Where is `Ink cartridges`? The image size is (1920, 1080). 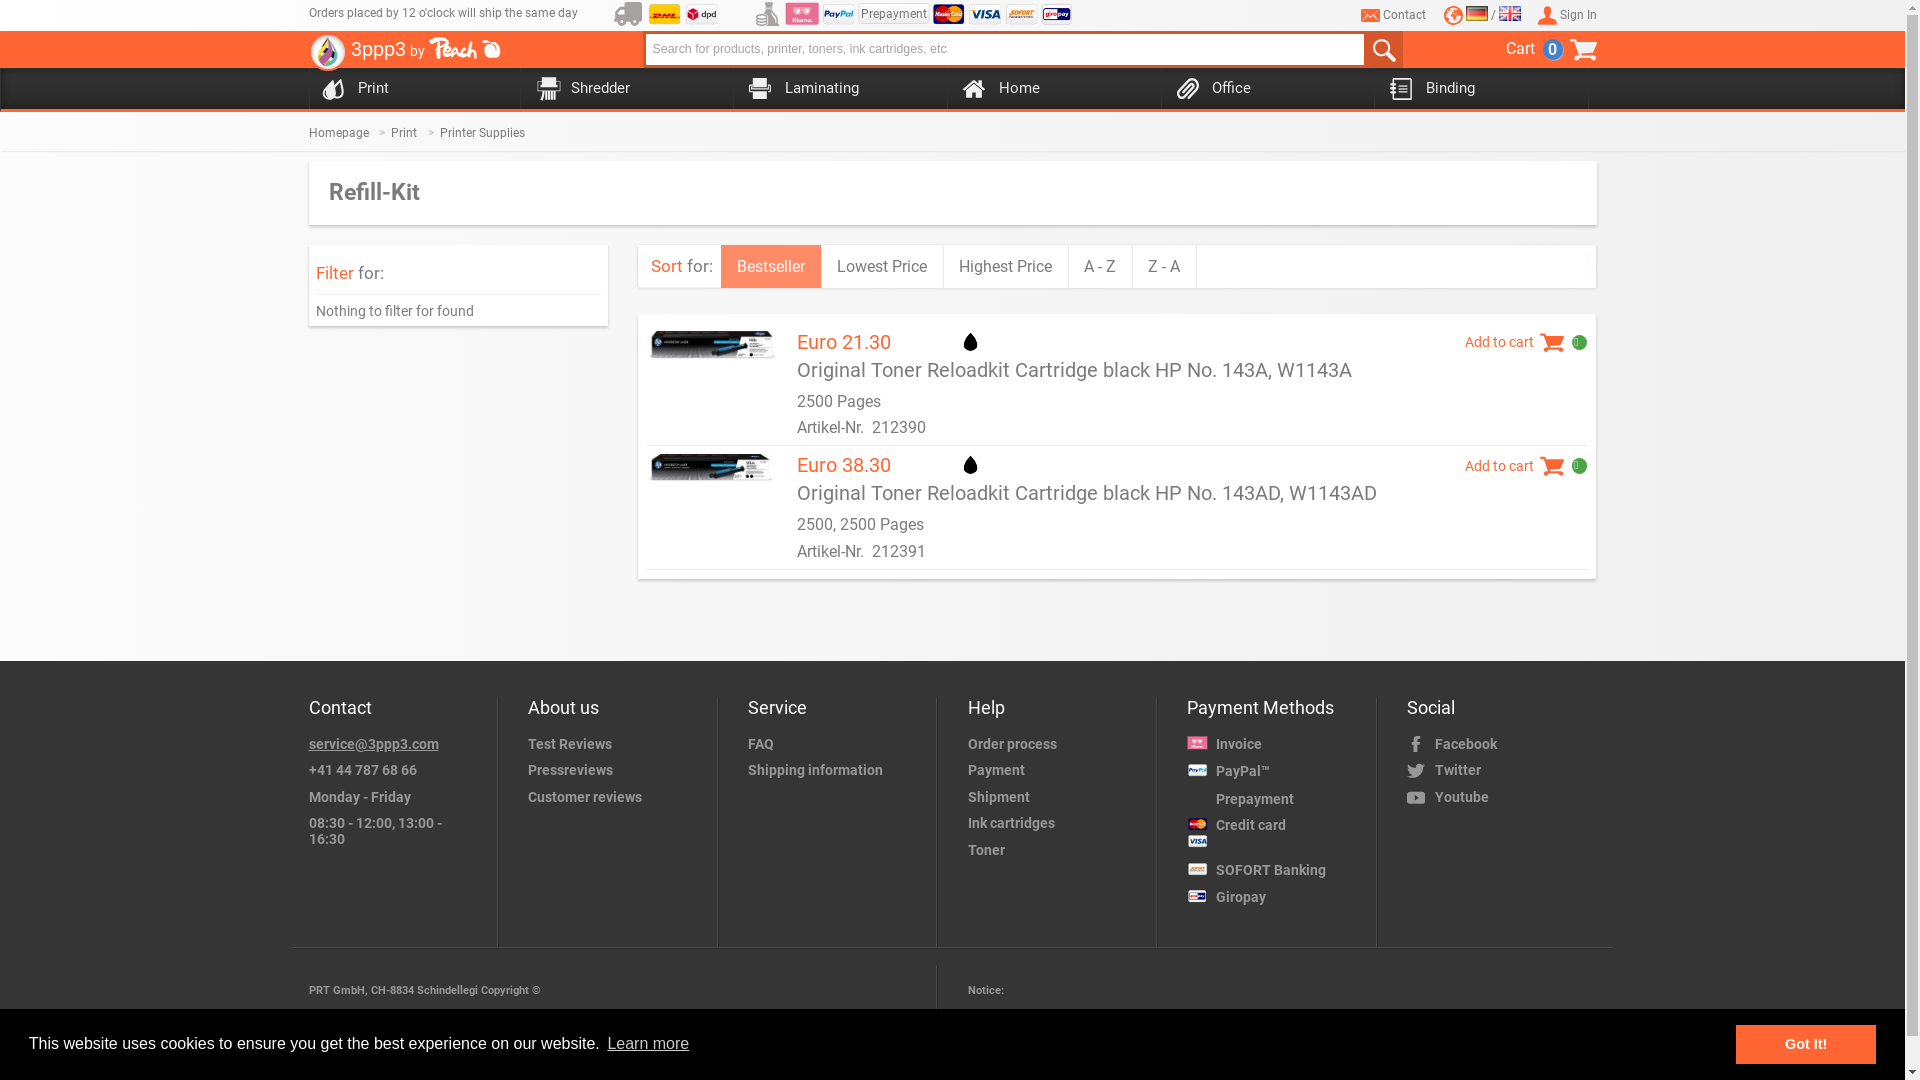 Ink cartridges is located at coordinates (1053, 823).